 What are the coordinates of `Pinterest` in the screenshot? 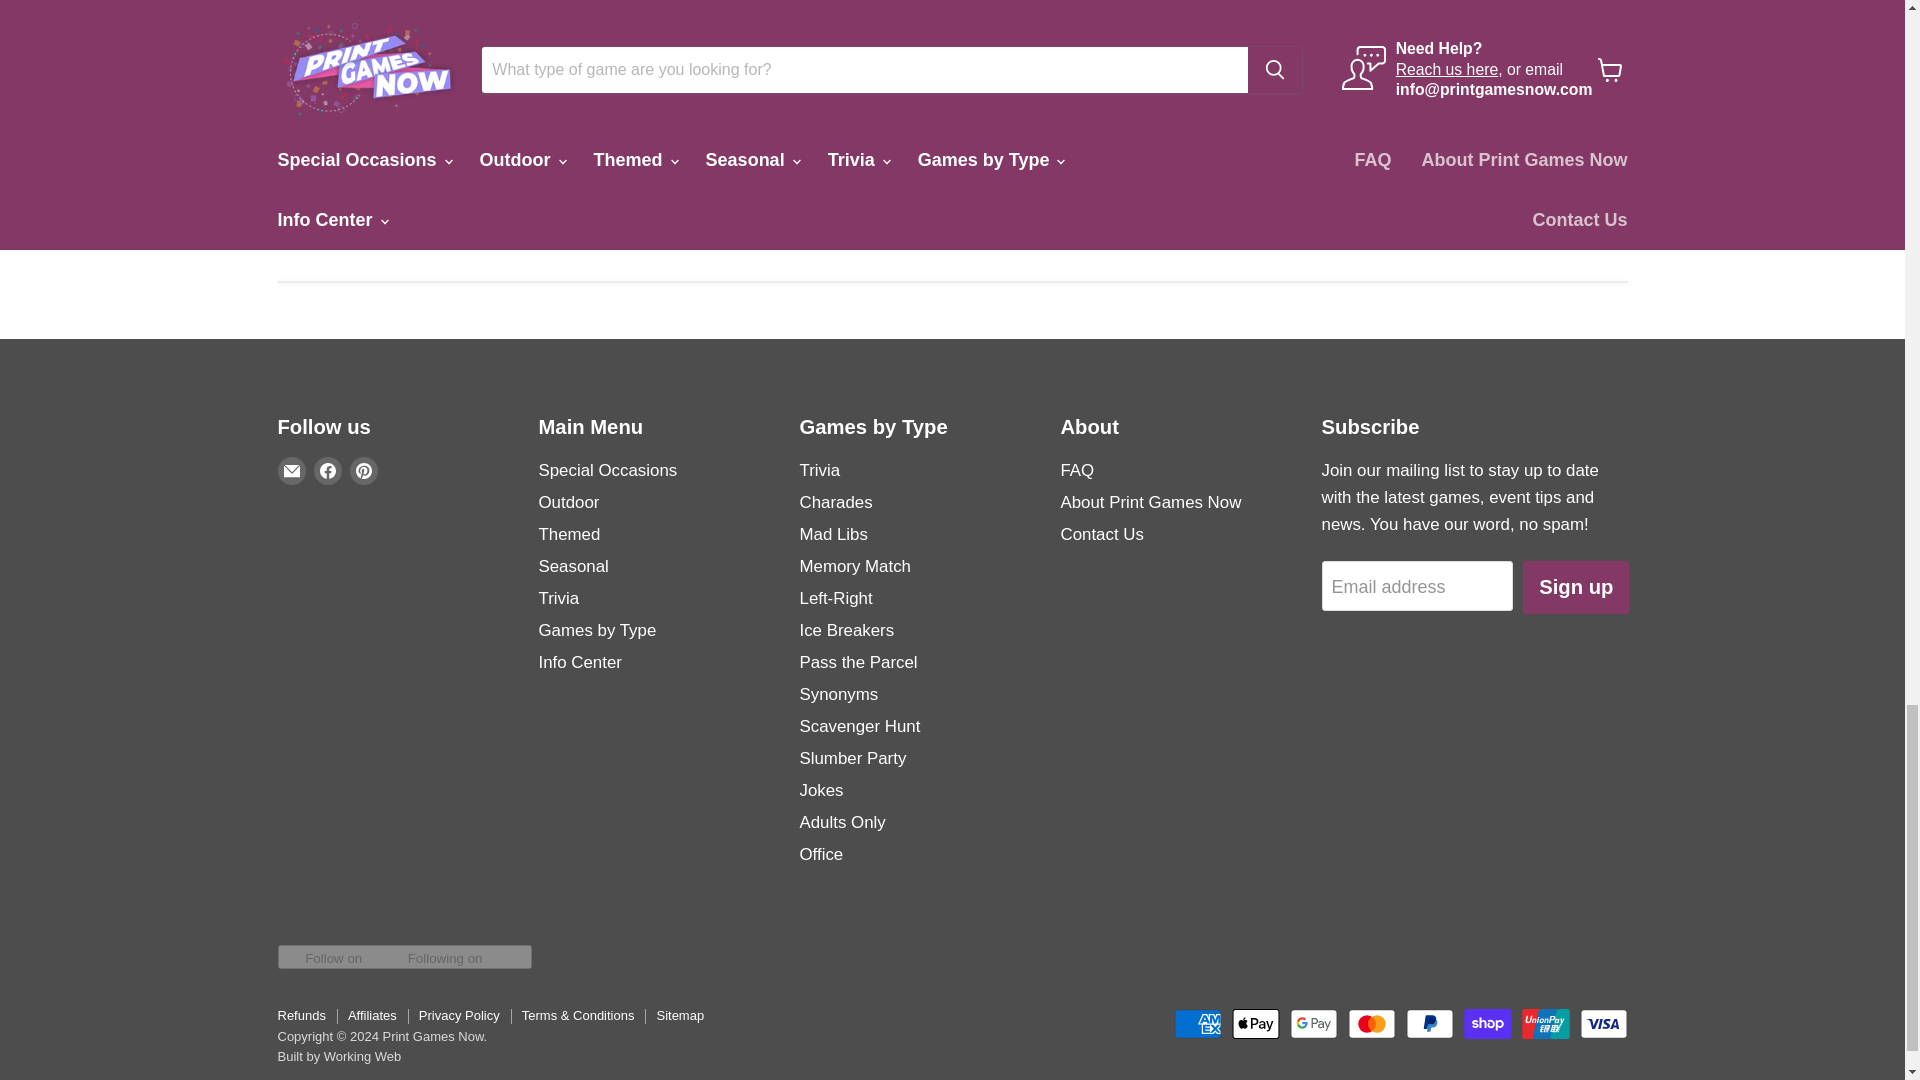 It's located at (364, 470).